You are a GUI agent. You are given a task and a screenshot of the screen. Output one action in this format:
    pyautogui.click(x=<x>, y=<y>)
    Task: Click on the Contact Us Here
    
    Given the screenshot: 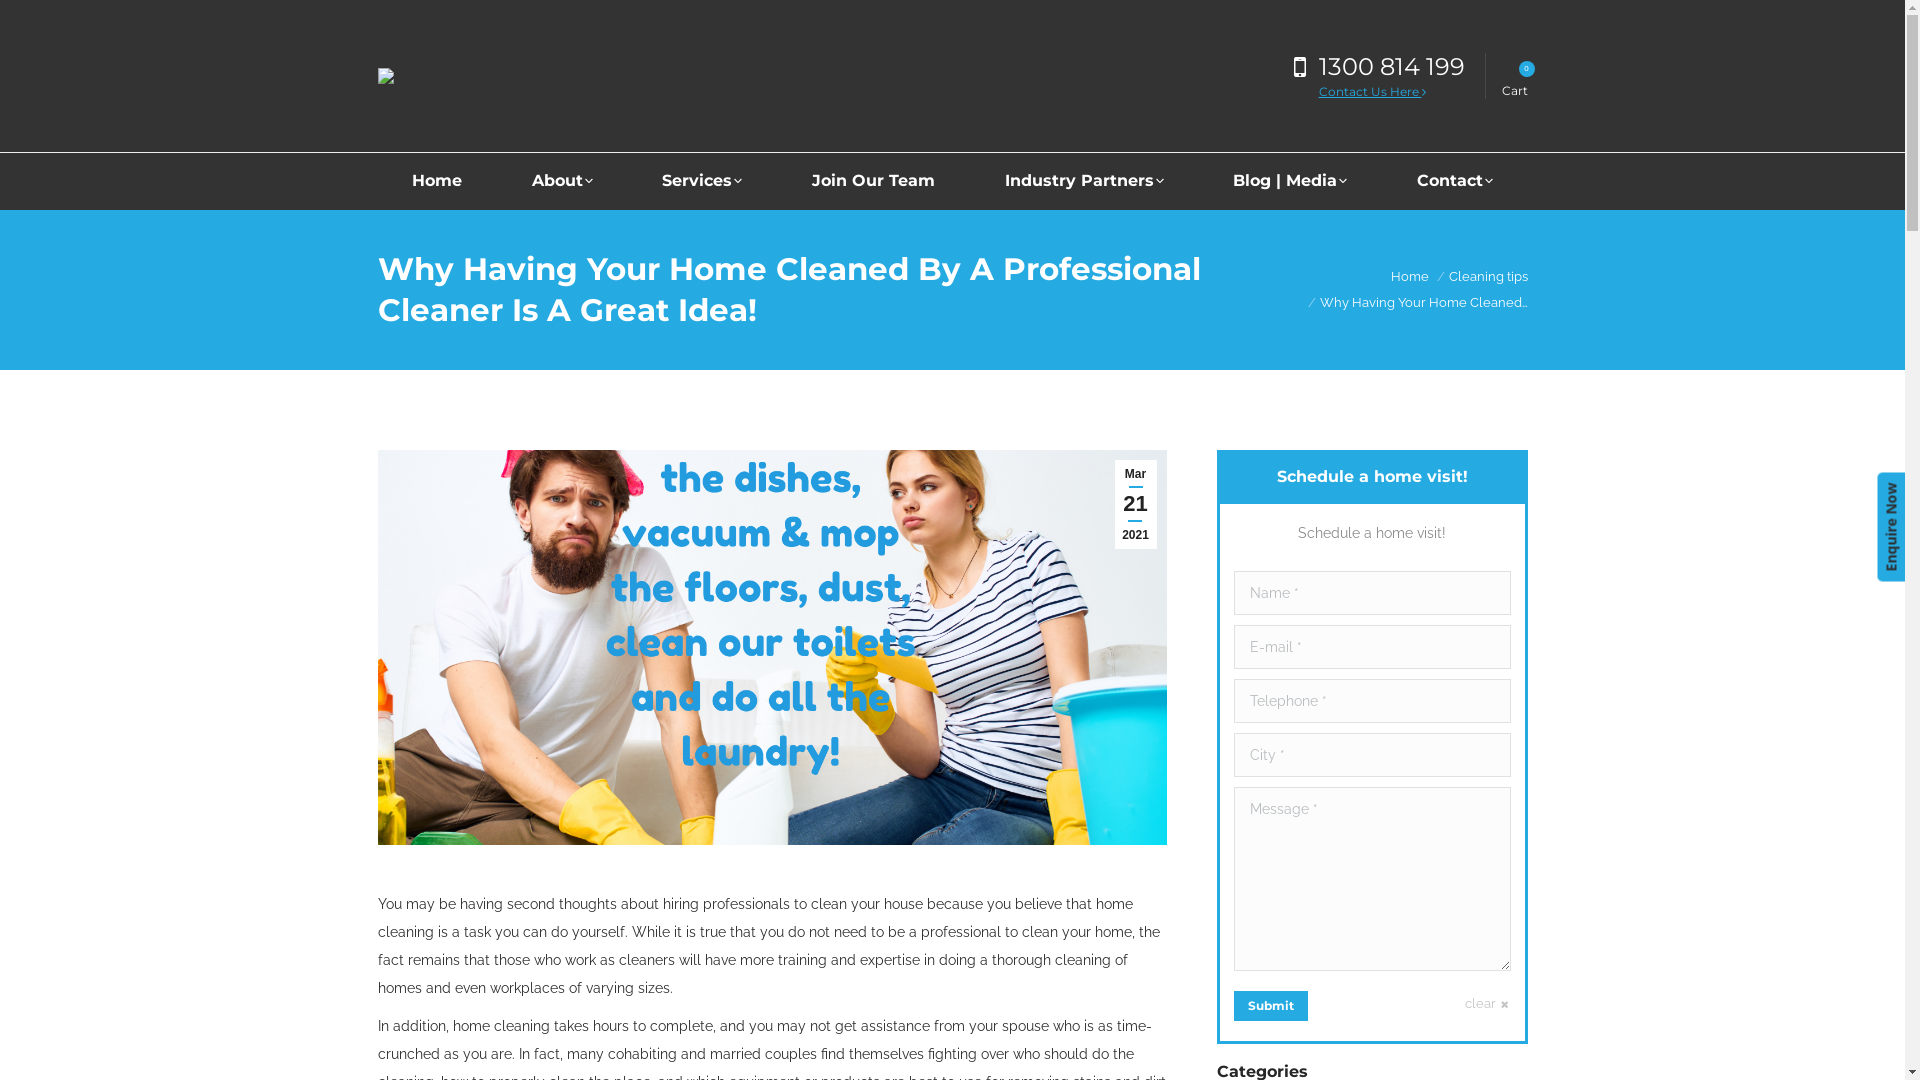 What is the action you would take?
    pyautogui.click(x=1372, y=92)
    